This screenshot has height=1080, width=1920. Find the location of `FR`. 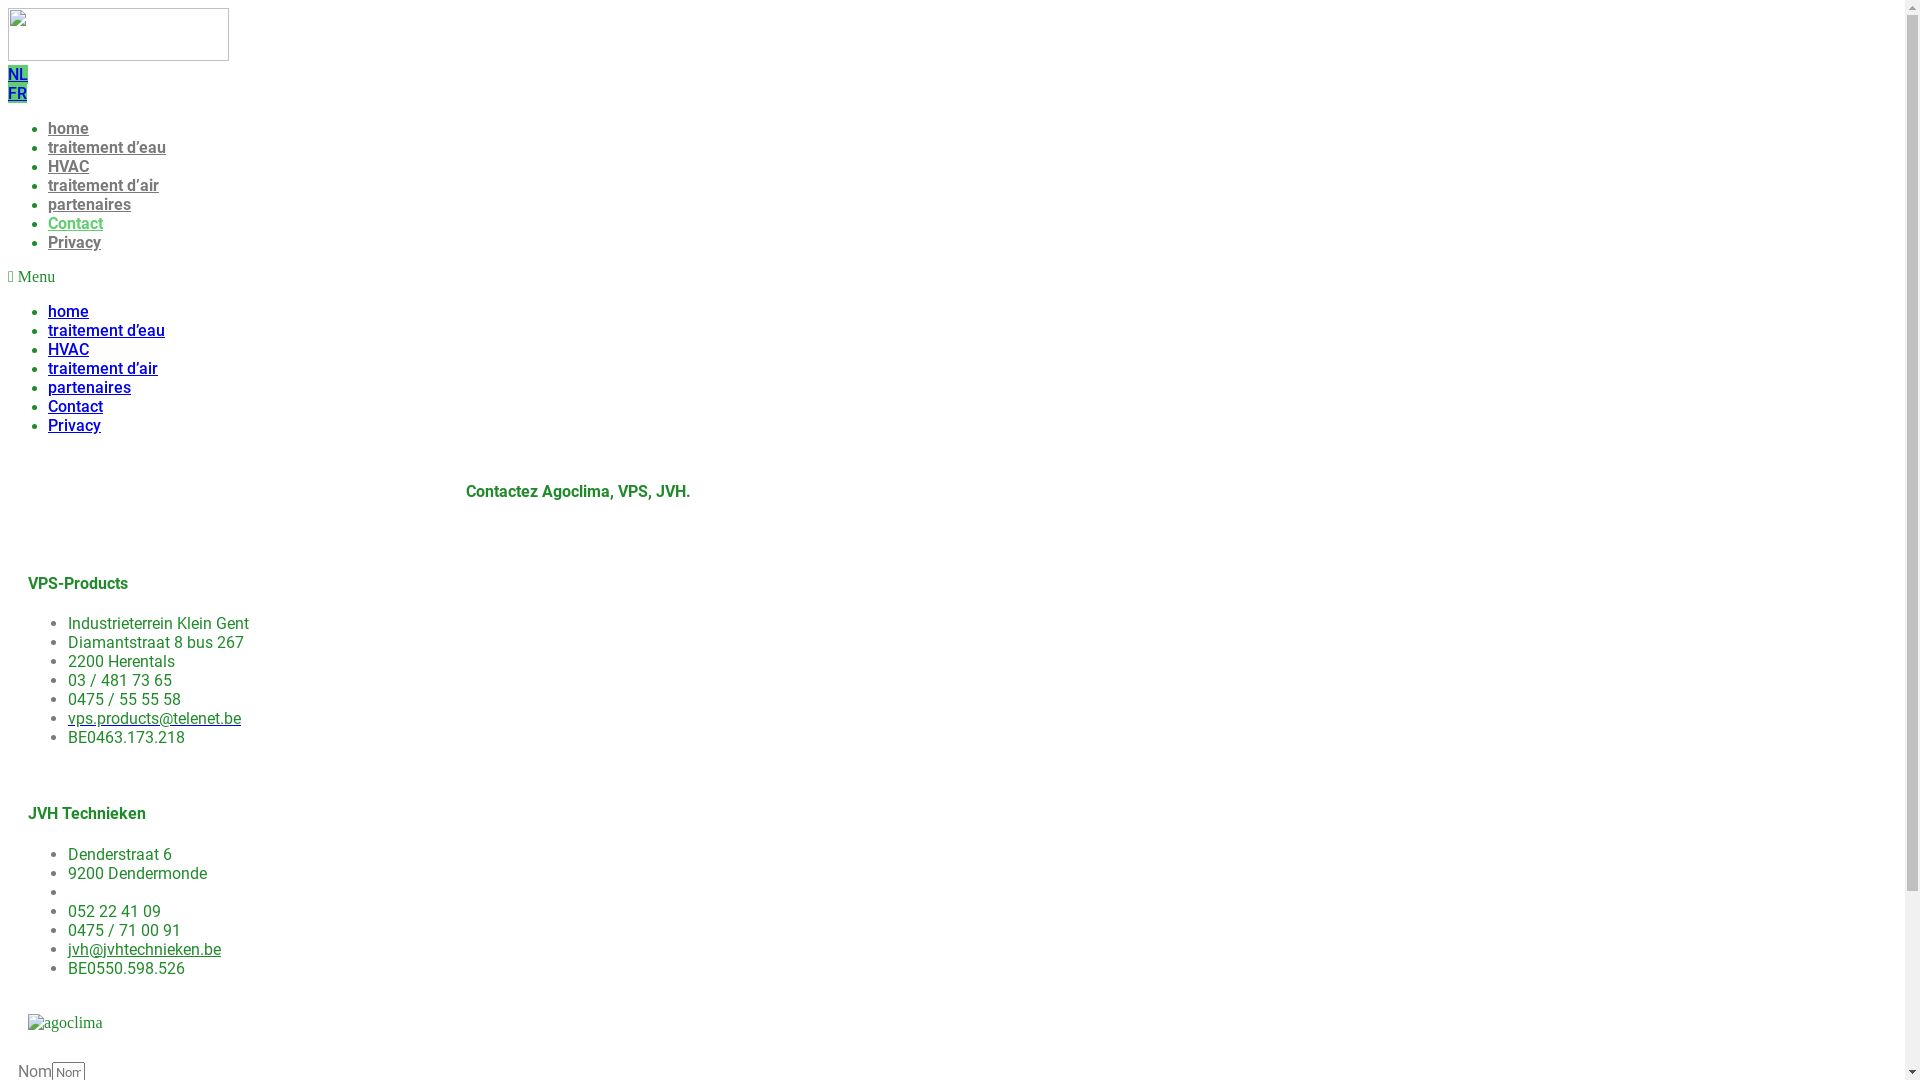

FR is located at coordinates (18, 94).